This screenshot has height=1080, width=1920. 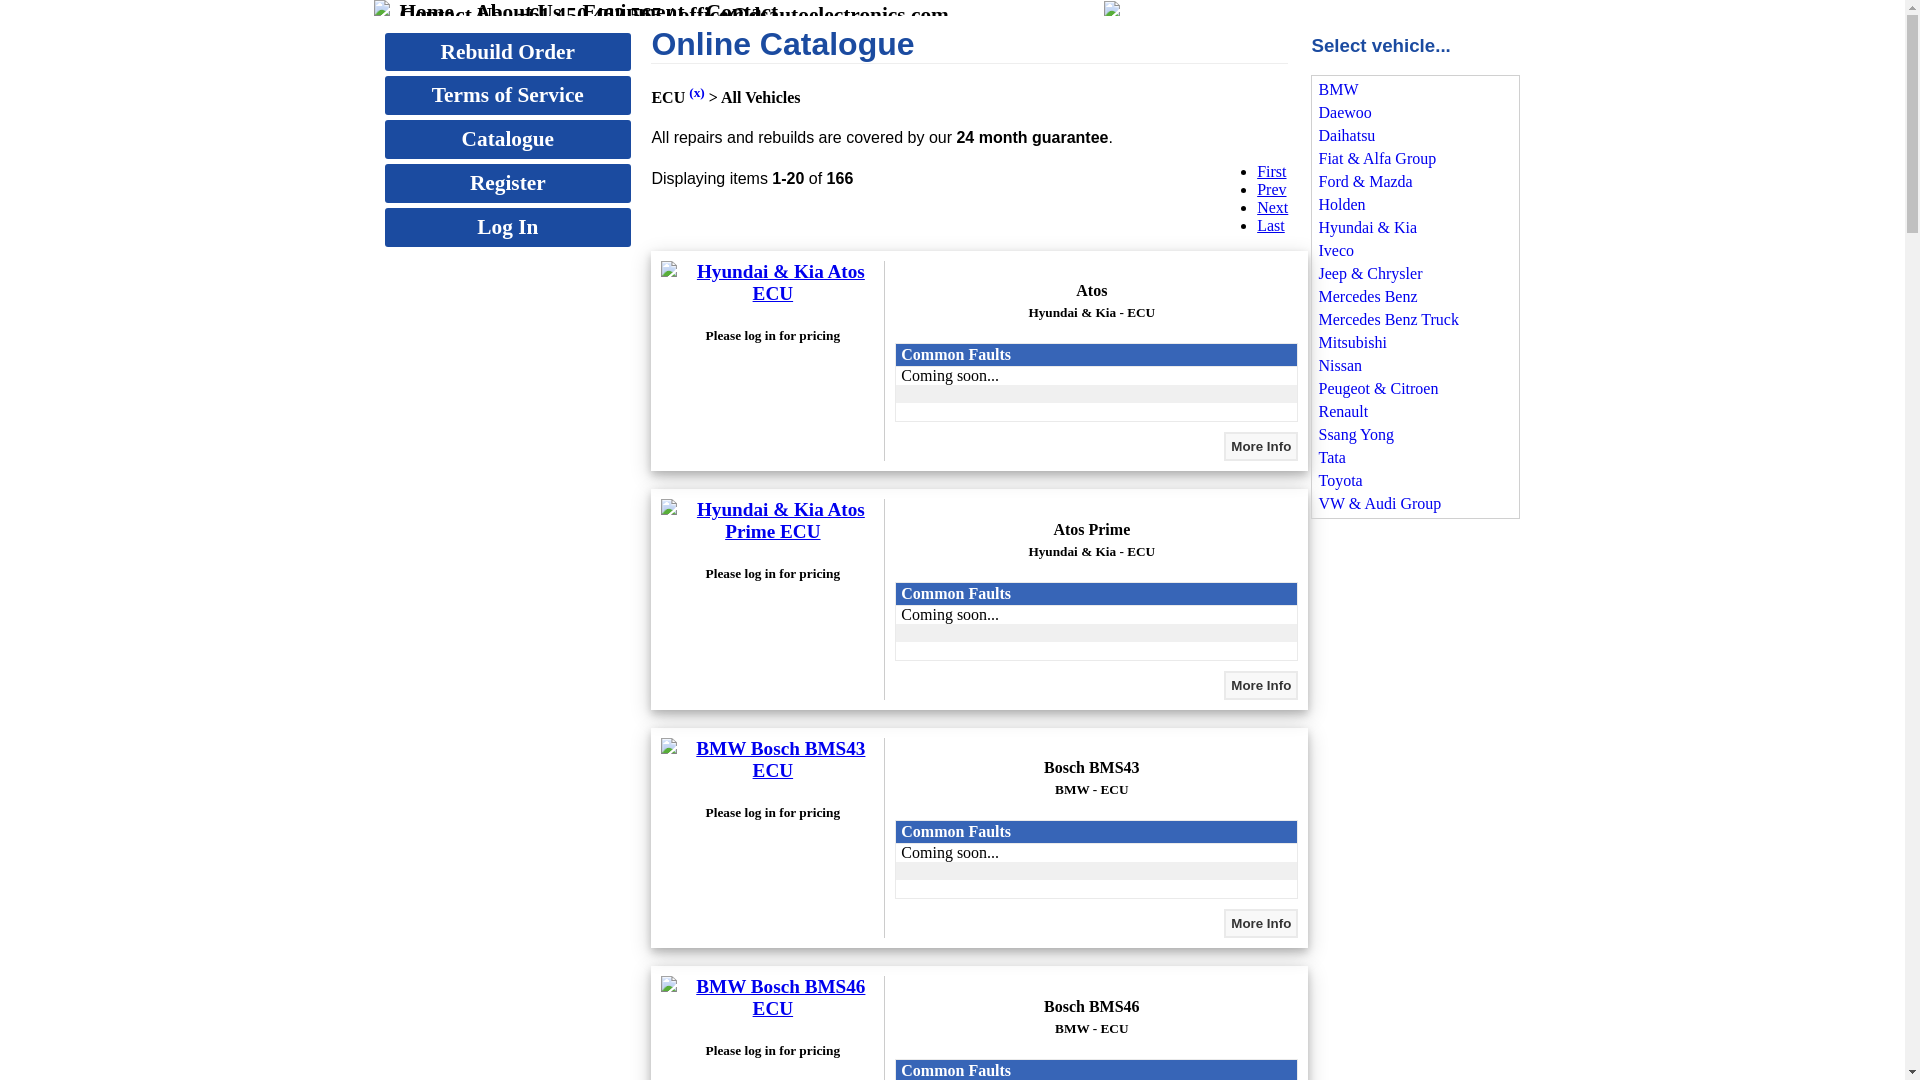 What do you see at coordinates (1415, 206) in the screenshot?
I see `Holden` at bounding box center [1415, 206].